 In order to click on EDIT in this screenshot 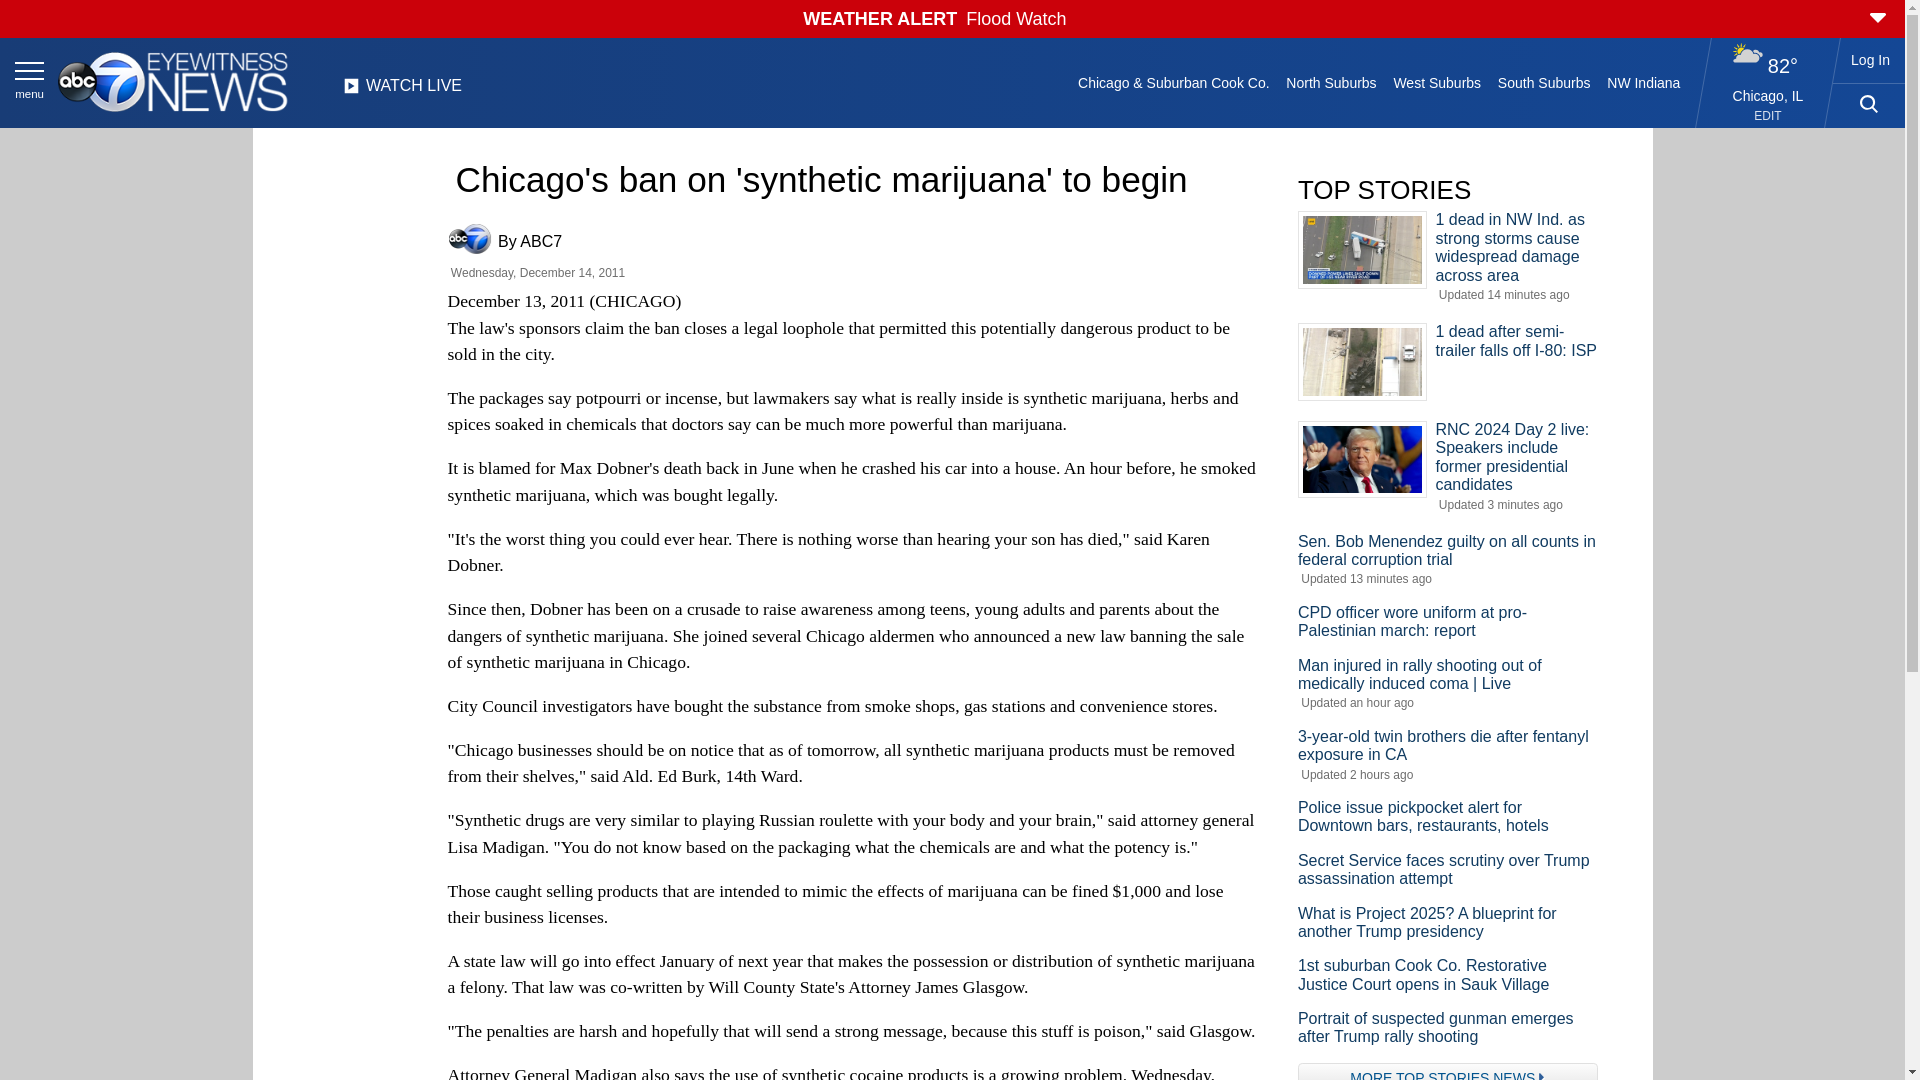, I will do `click(1768, 116)`.